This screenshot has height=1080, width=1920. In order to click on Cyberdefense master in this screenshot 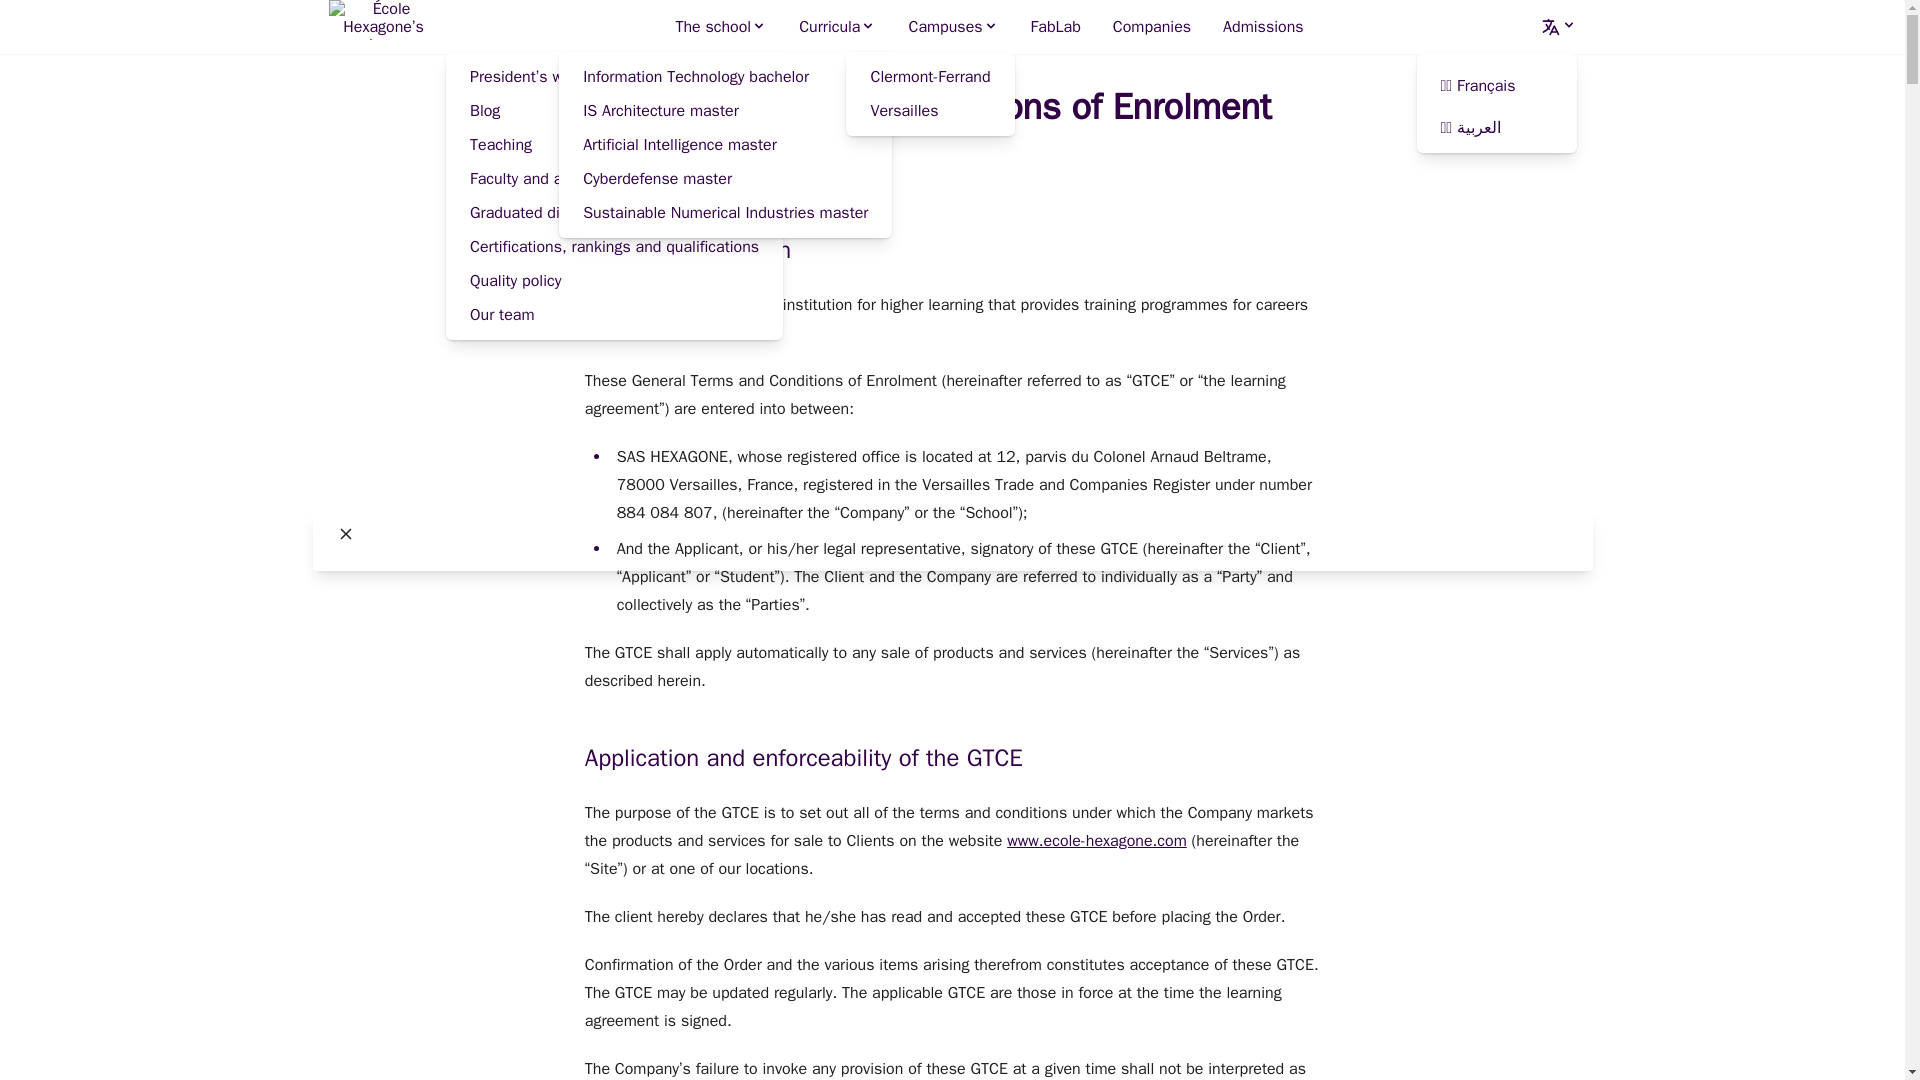, I will do `click(724, 178)`.